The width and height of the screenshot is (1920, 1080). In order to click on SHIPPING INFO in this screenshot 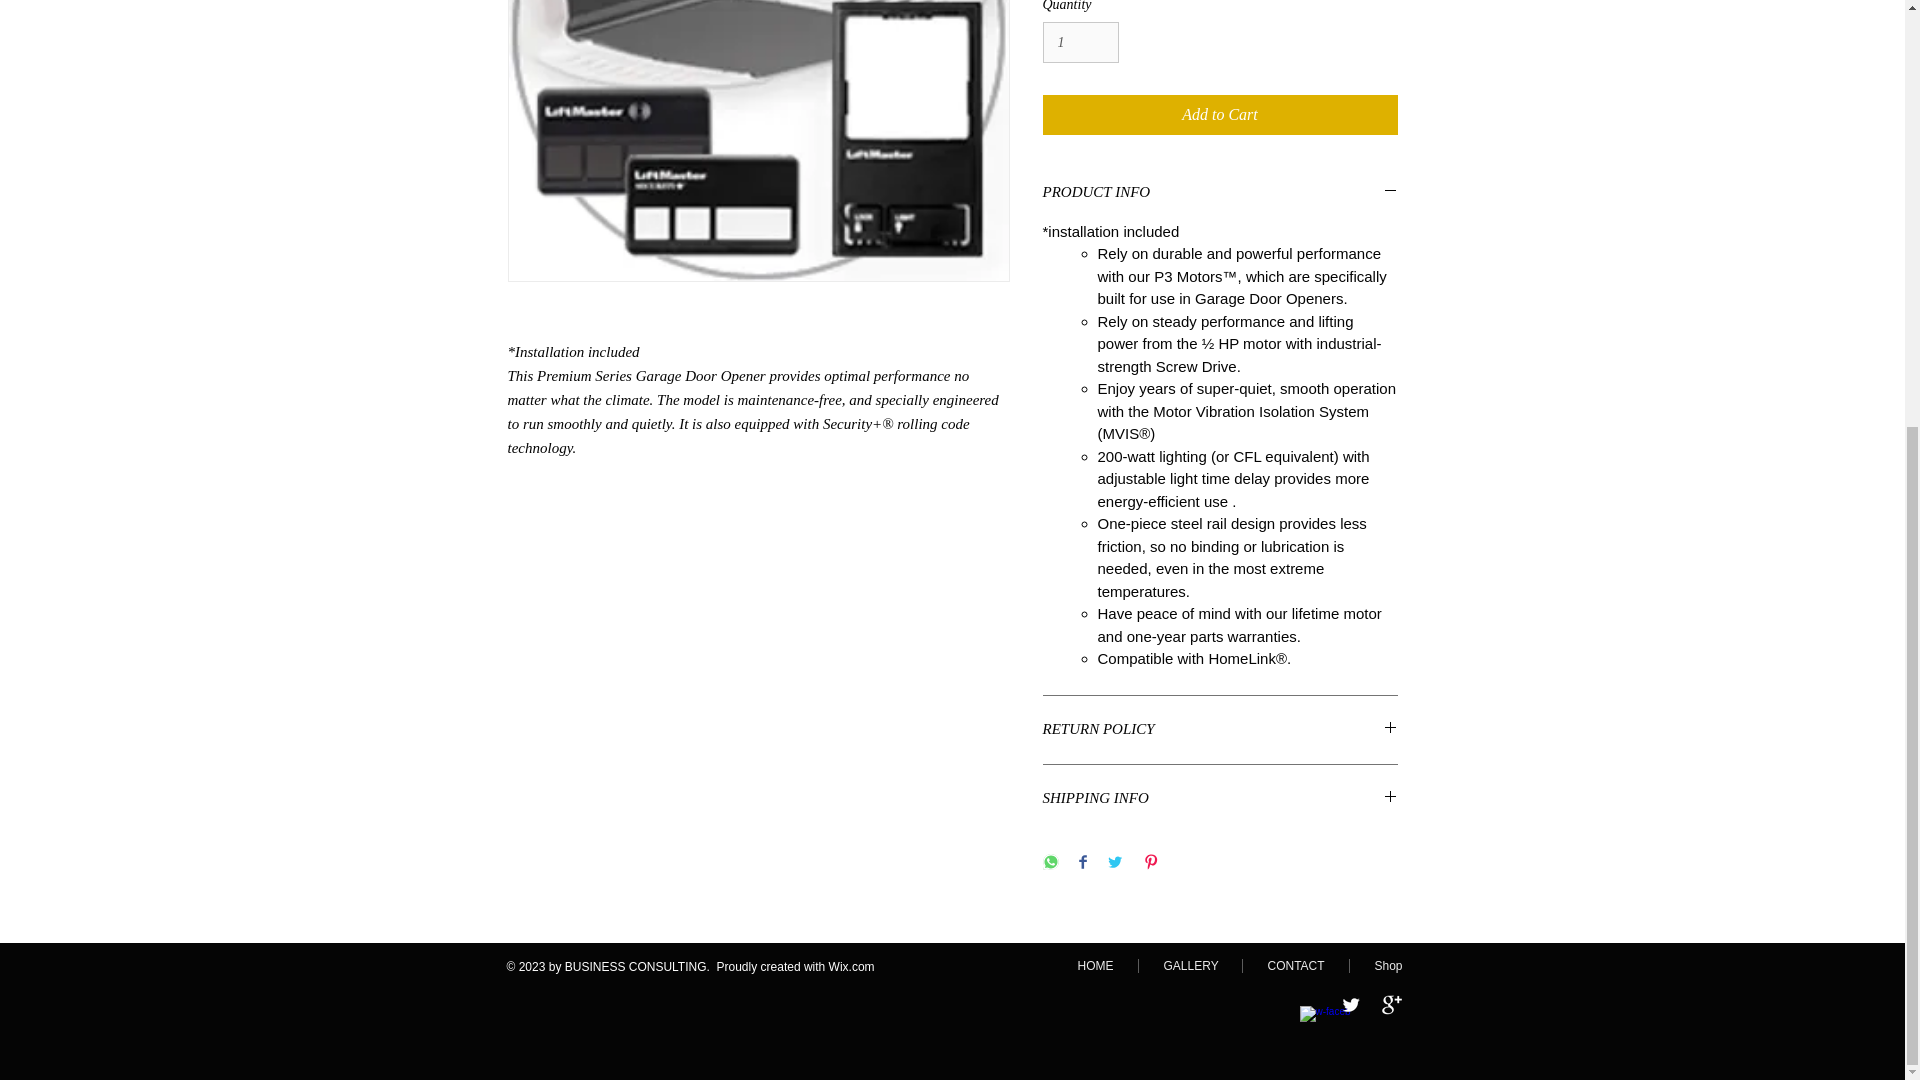, I will do `click(1220, 800)`.